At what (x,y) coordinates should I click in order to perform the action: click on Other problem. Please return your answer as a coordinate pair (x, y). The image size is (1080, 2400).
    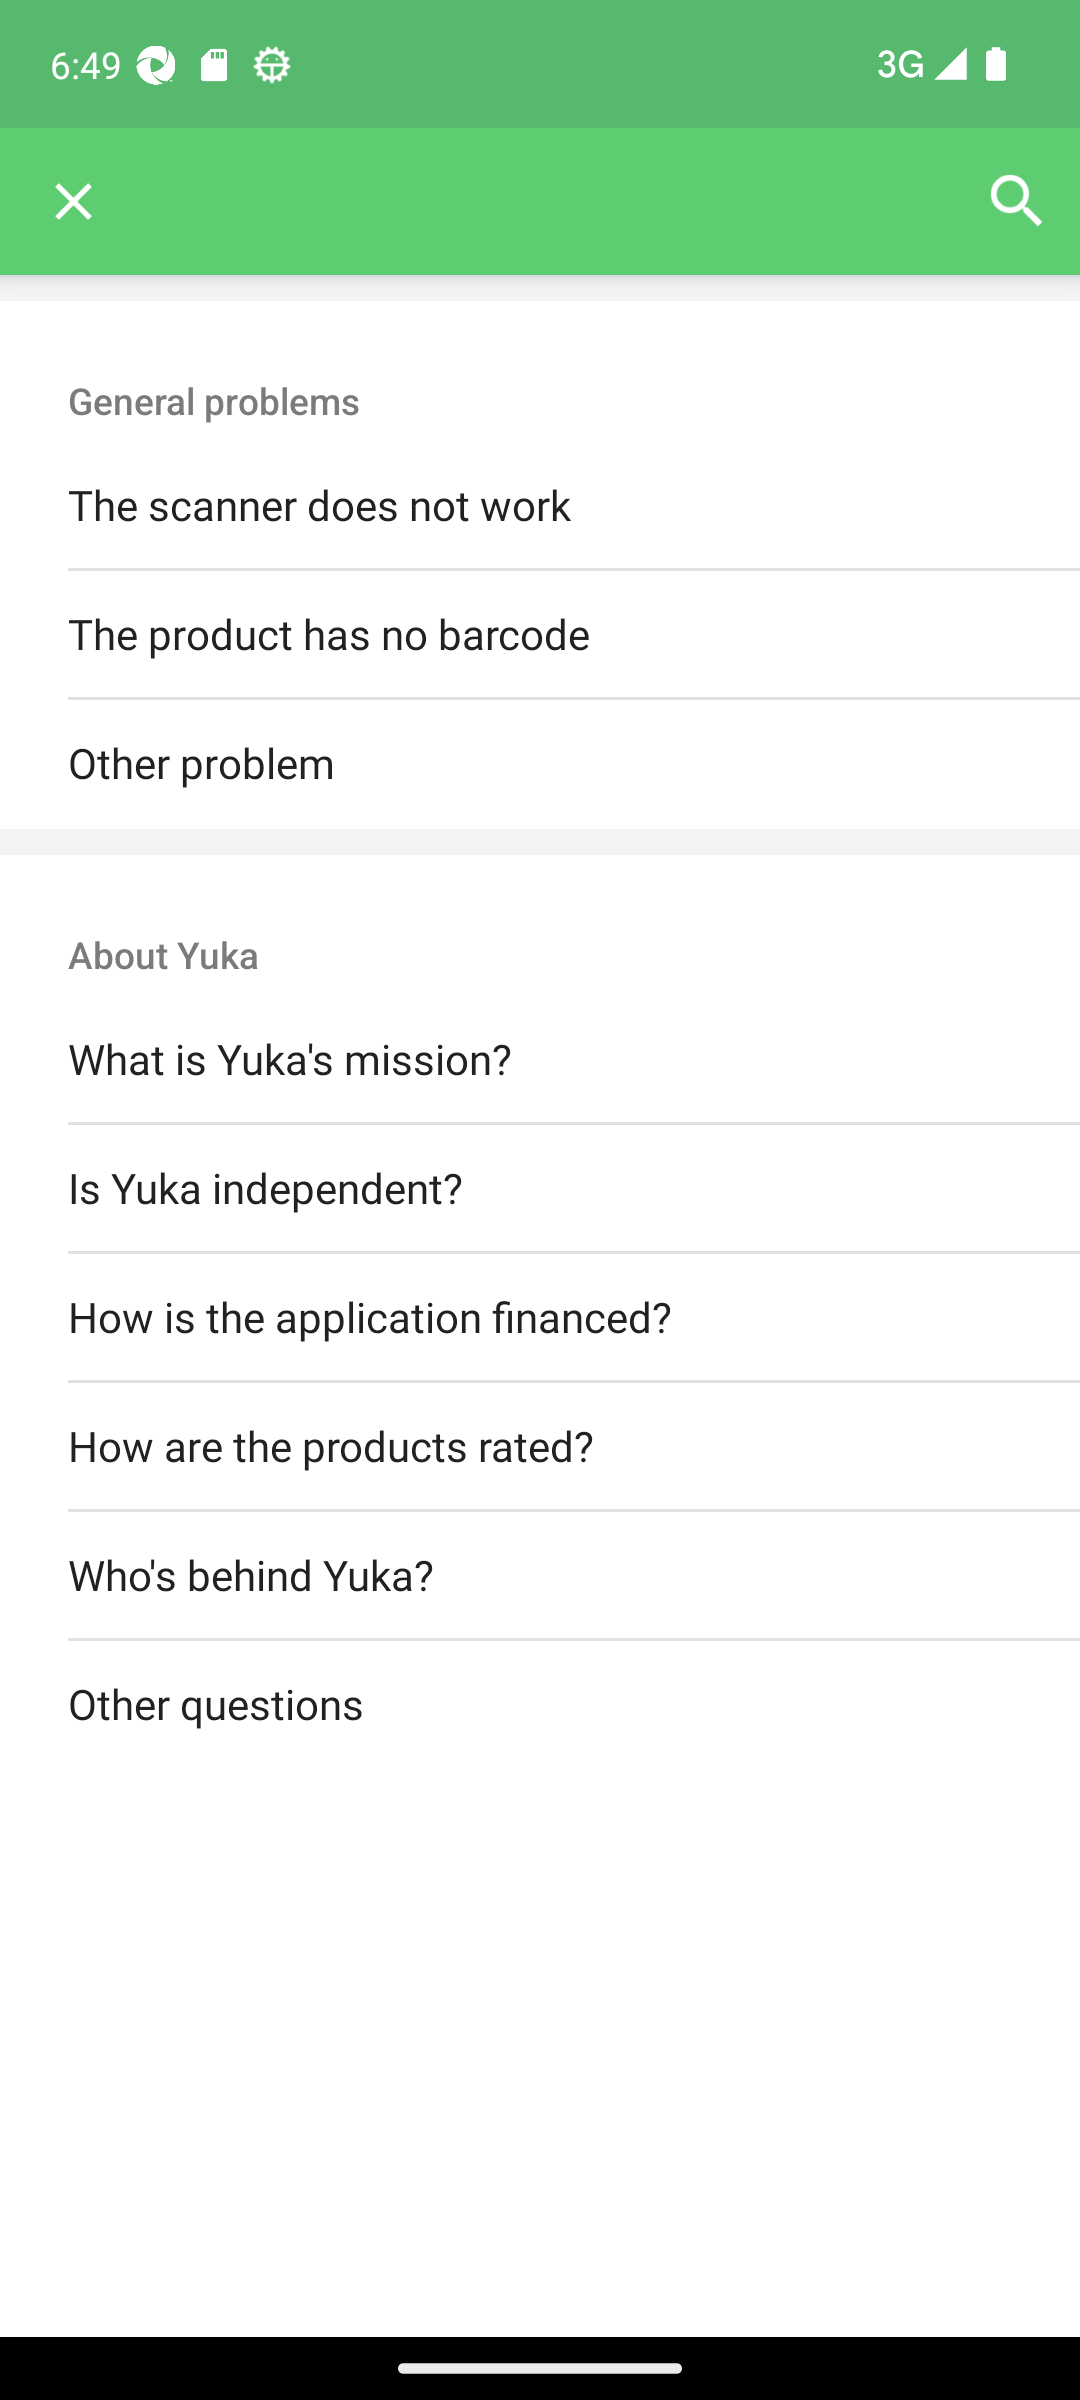
    Looking at the image, I should click on (540, 764).